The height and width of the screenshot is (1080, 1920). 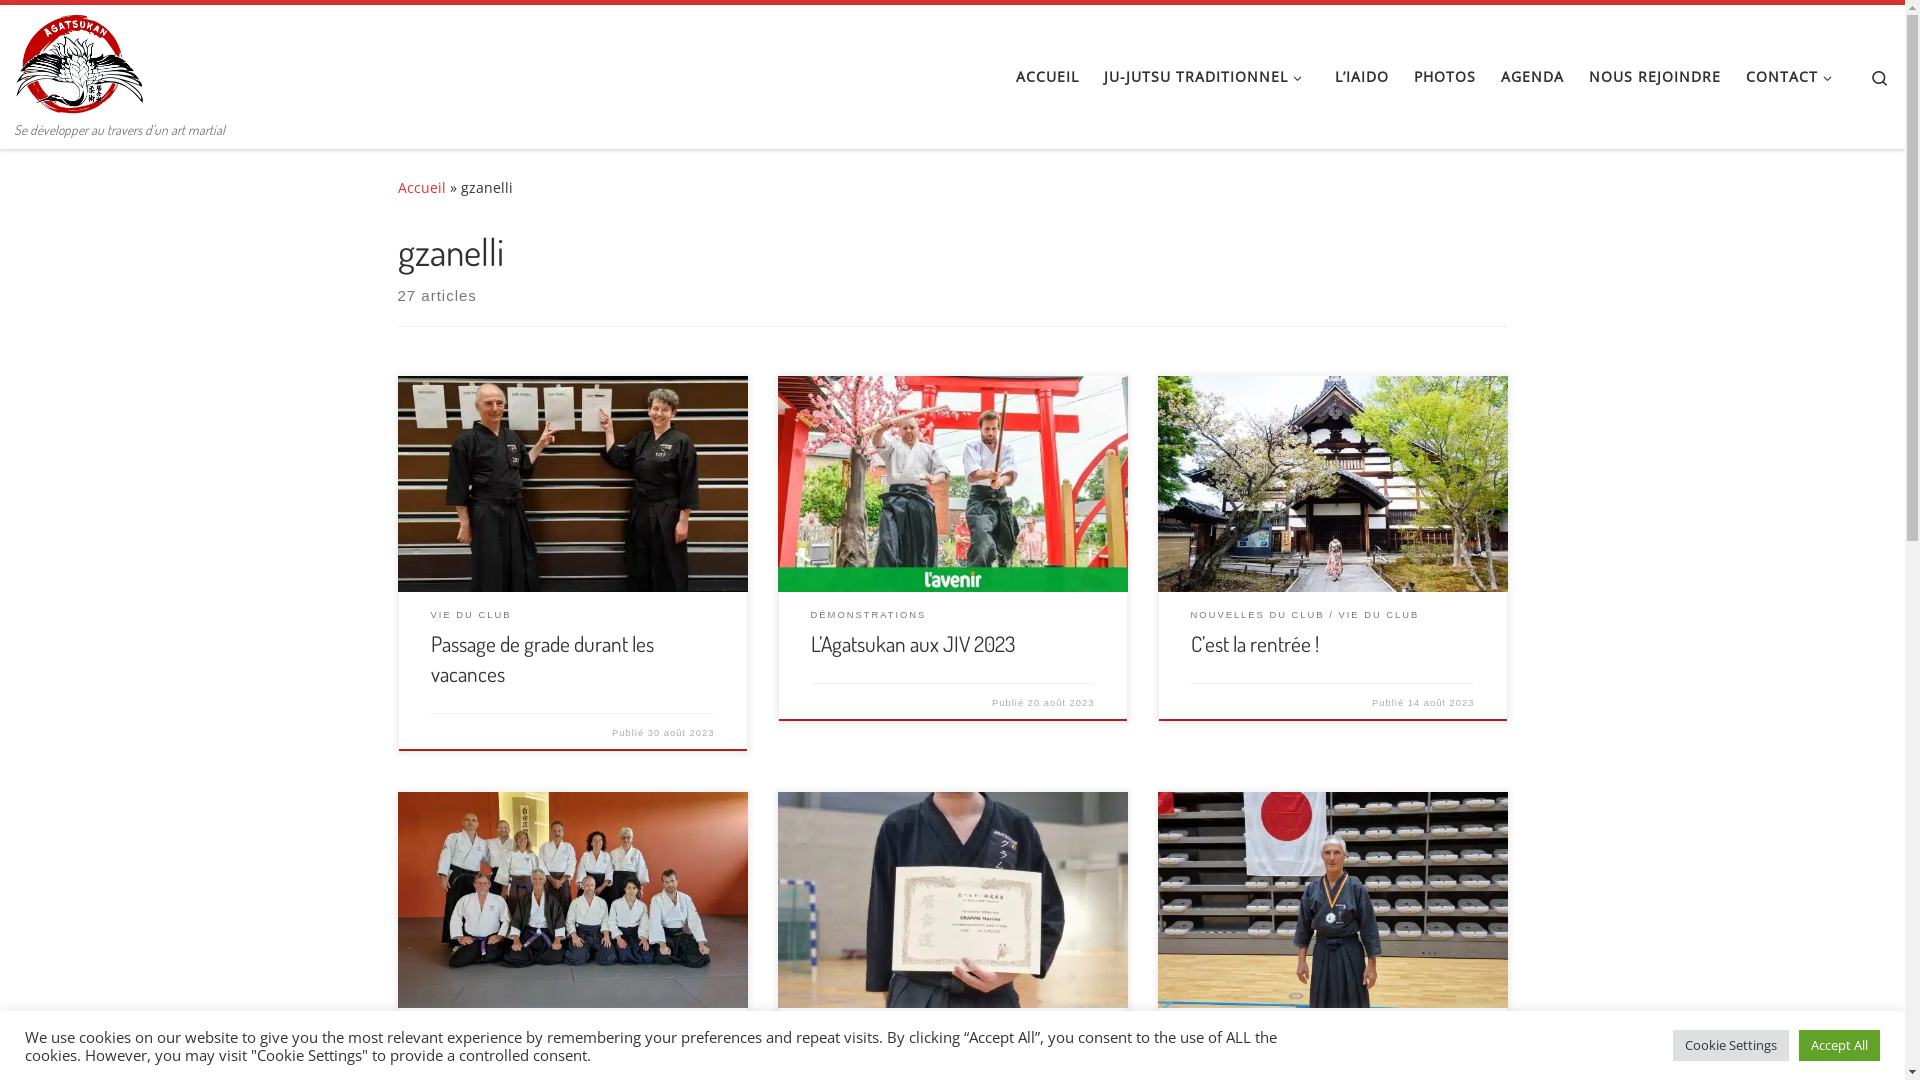 I want to click on AGENDA, so click(x=1532, y=77).